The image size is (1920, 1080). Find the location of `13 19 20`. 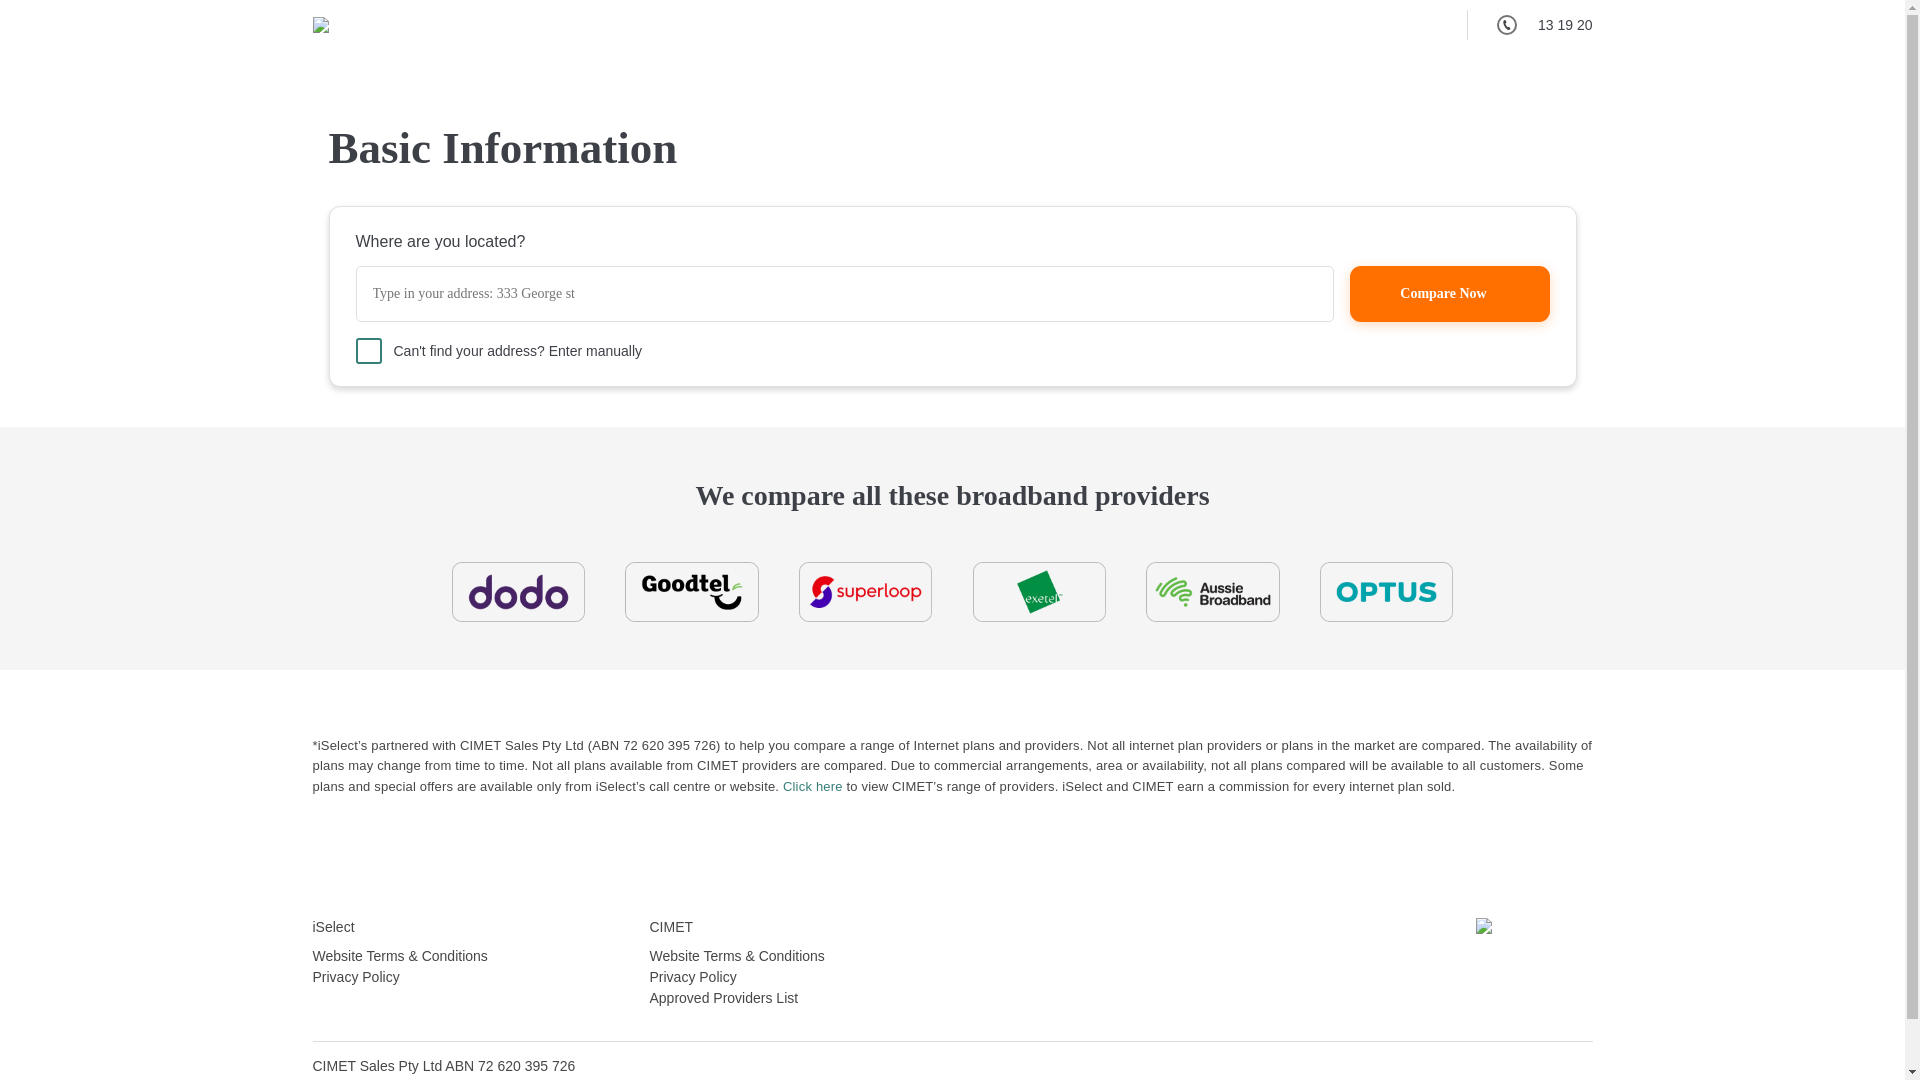

13 19 20 is located at coordinates (1530, 25).